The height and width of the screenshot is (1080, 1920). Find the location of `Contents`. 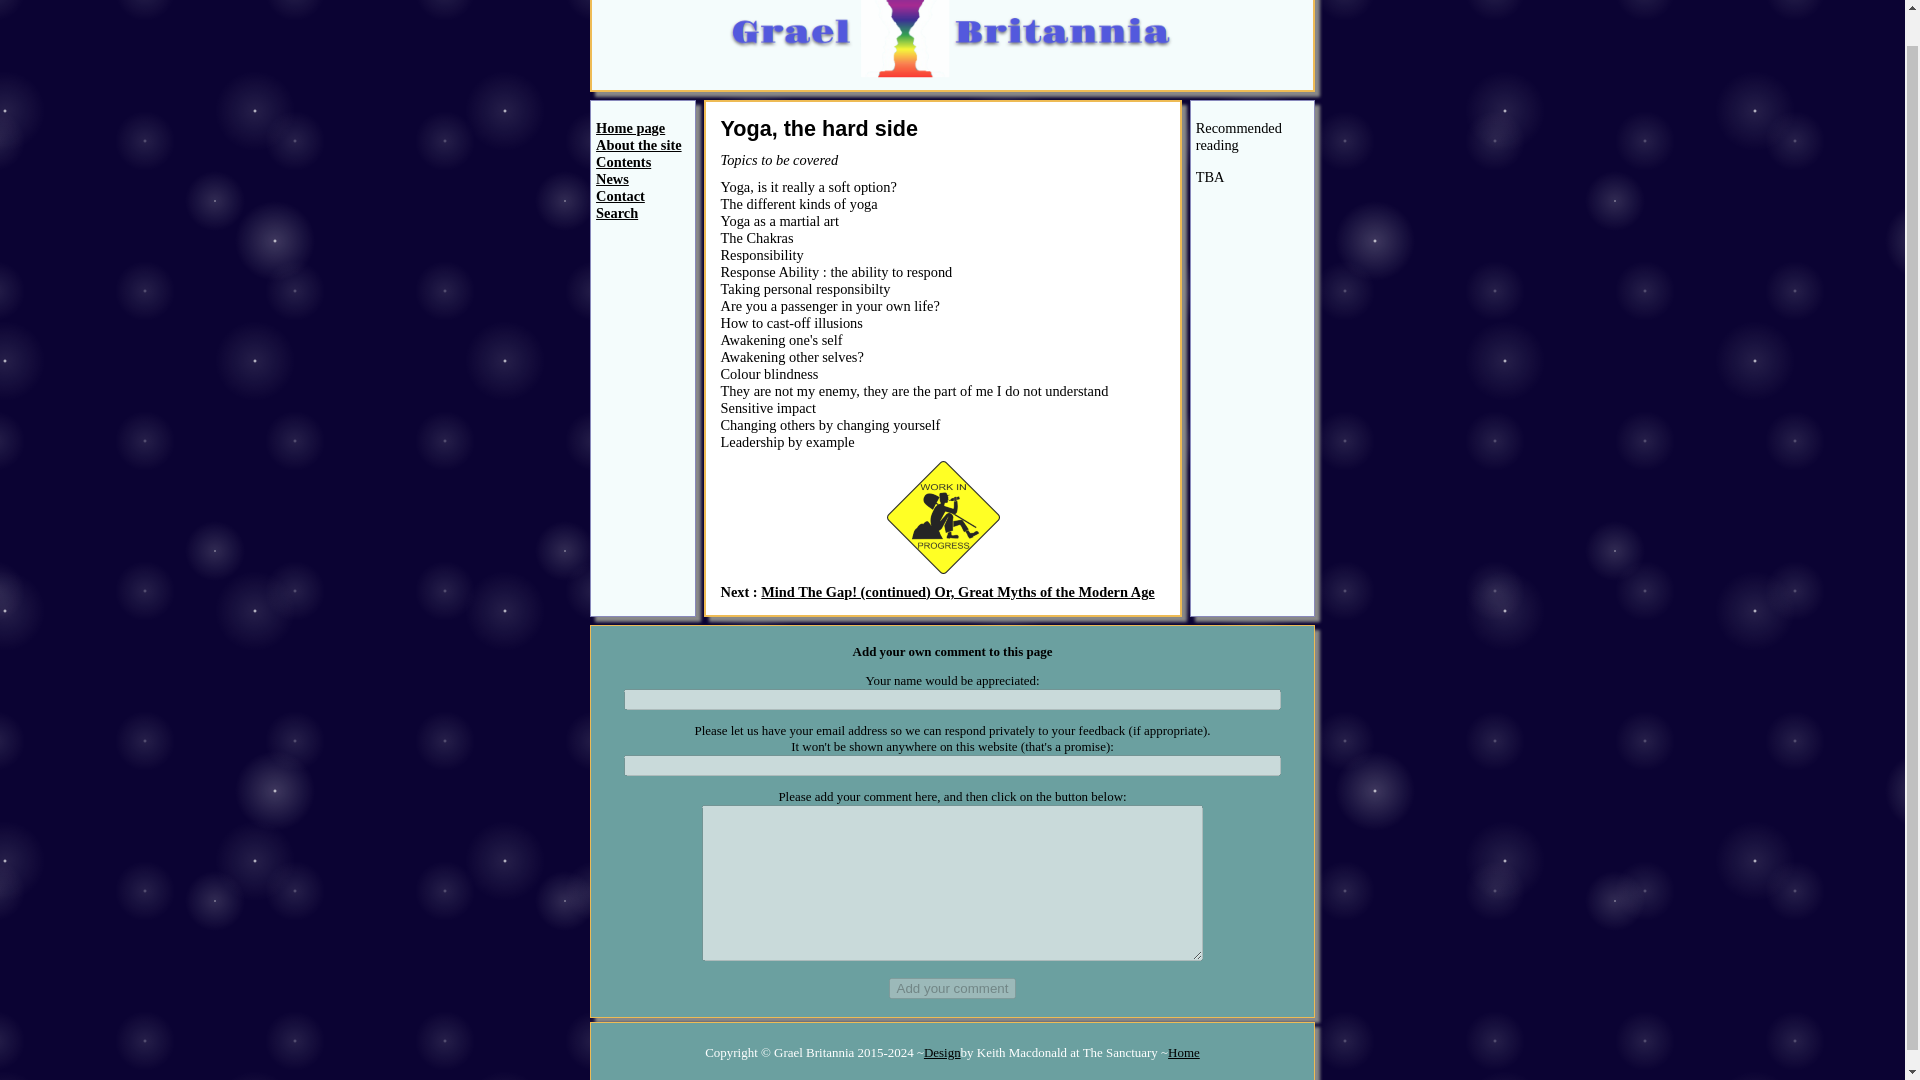

Contents is located at coordinates (622, 162).